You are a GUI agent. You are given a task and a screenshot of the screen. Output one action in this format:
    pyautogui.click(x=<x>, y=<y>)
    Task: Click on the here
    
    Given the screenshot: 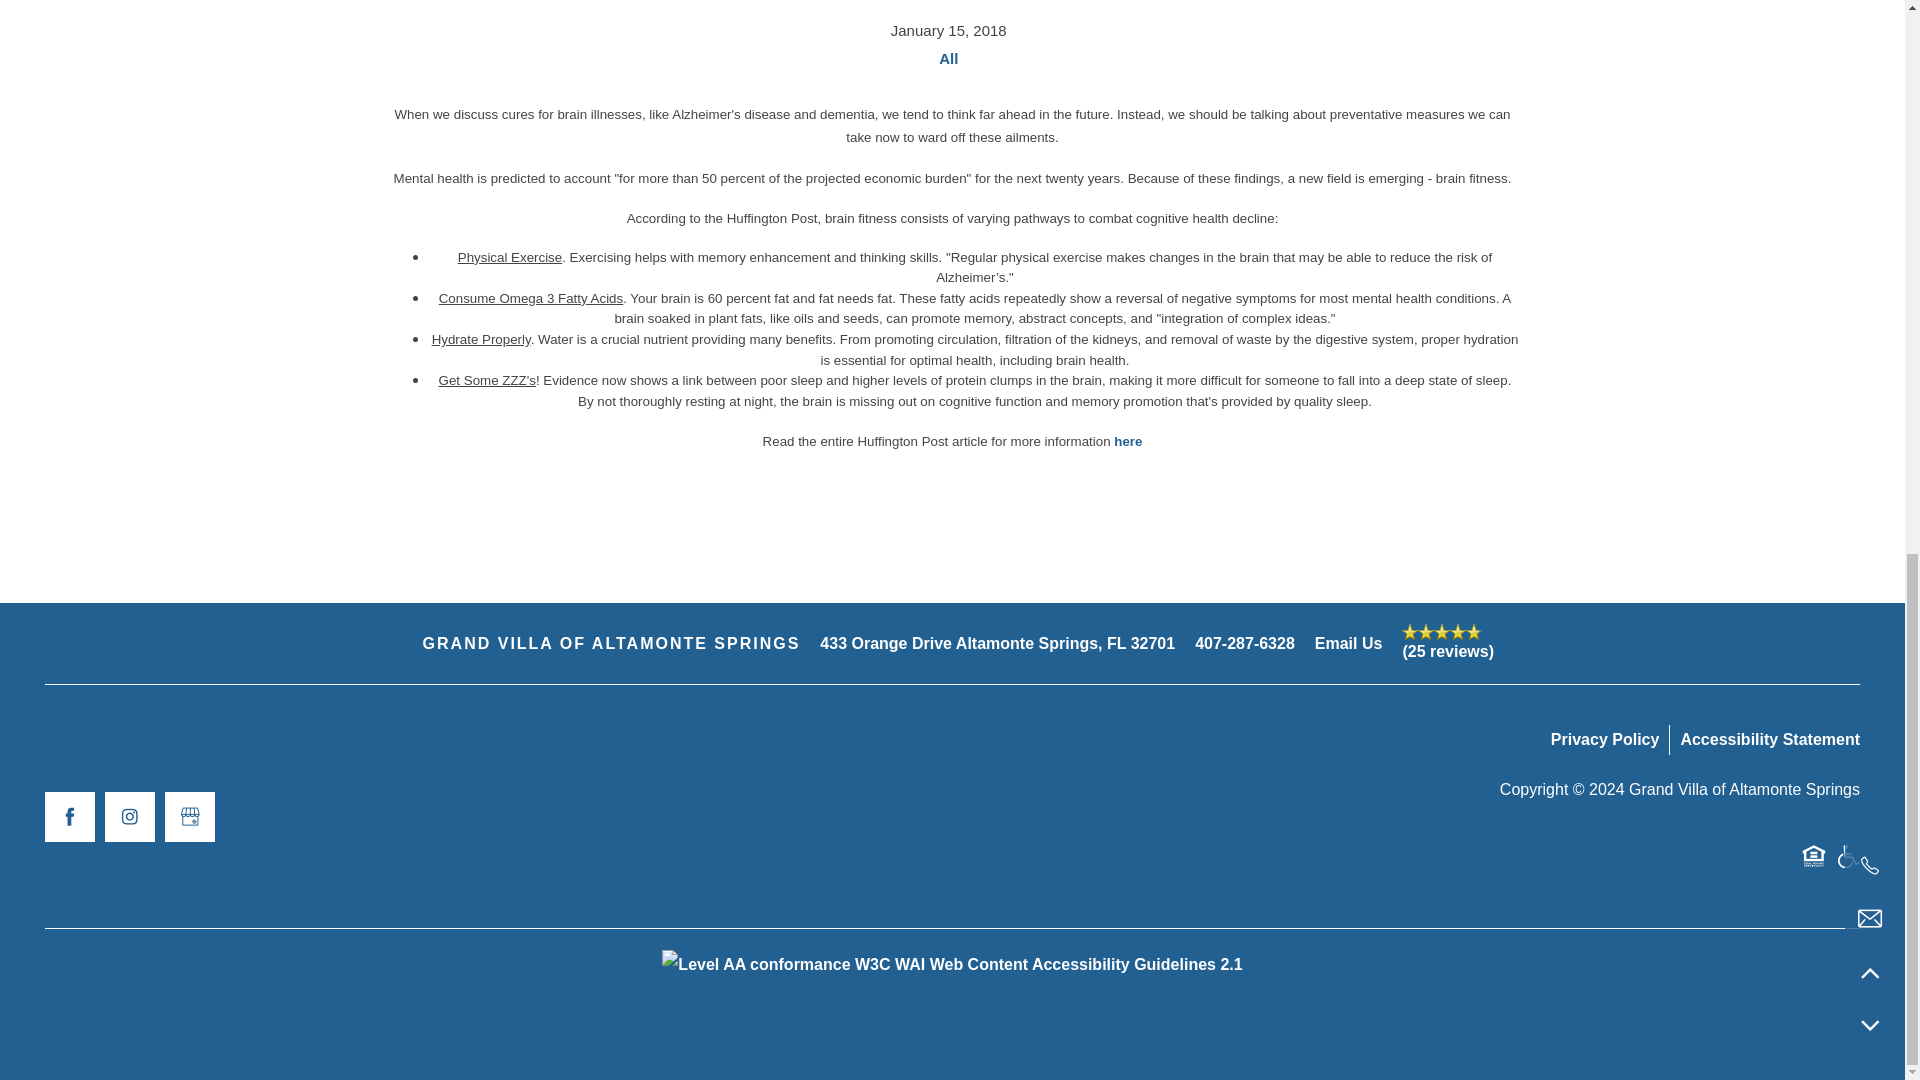 What is the action you would take?
    pyautogui.click(x=1128, y=442)
    